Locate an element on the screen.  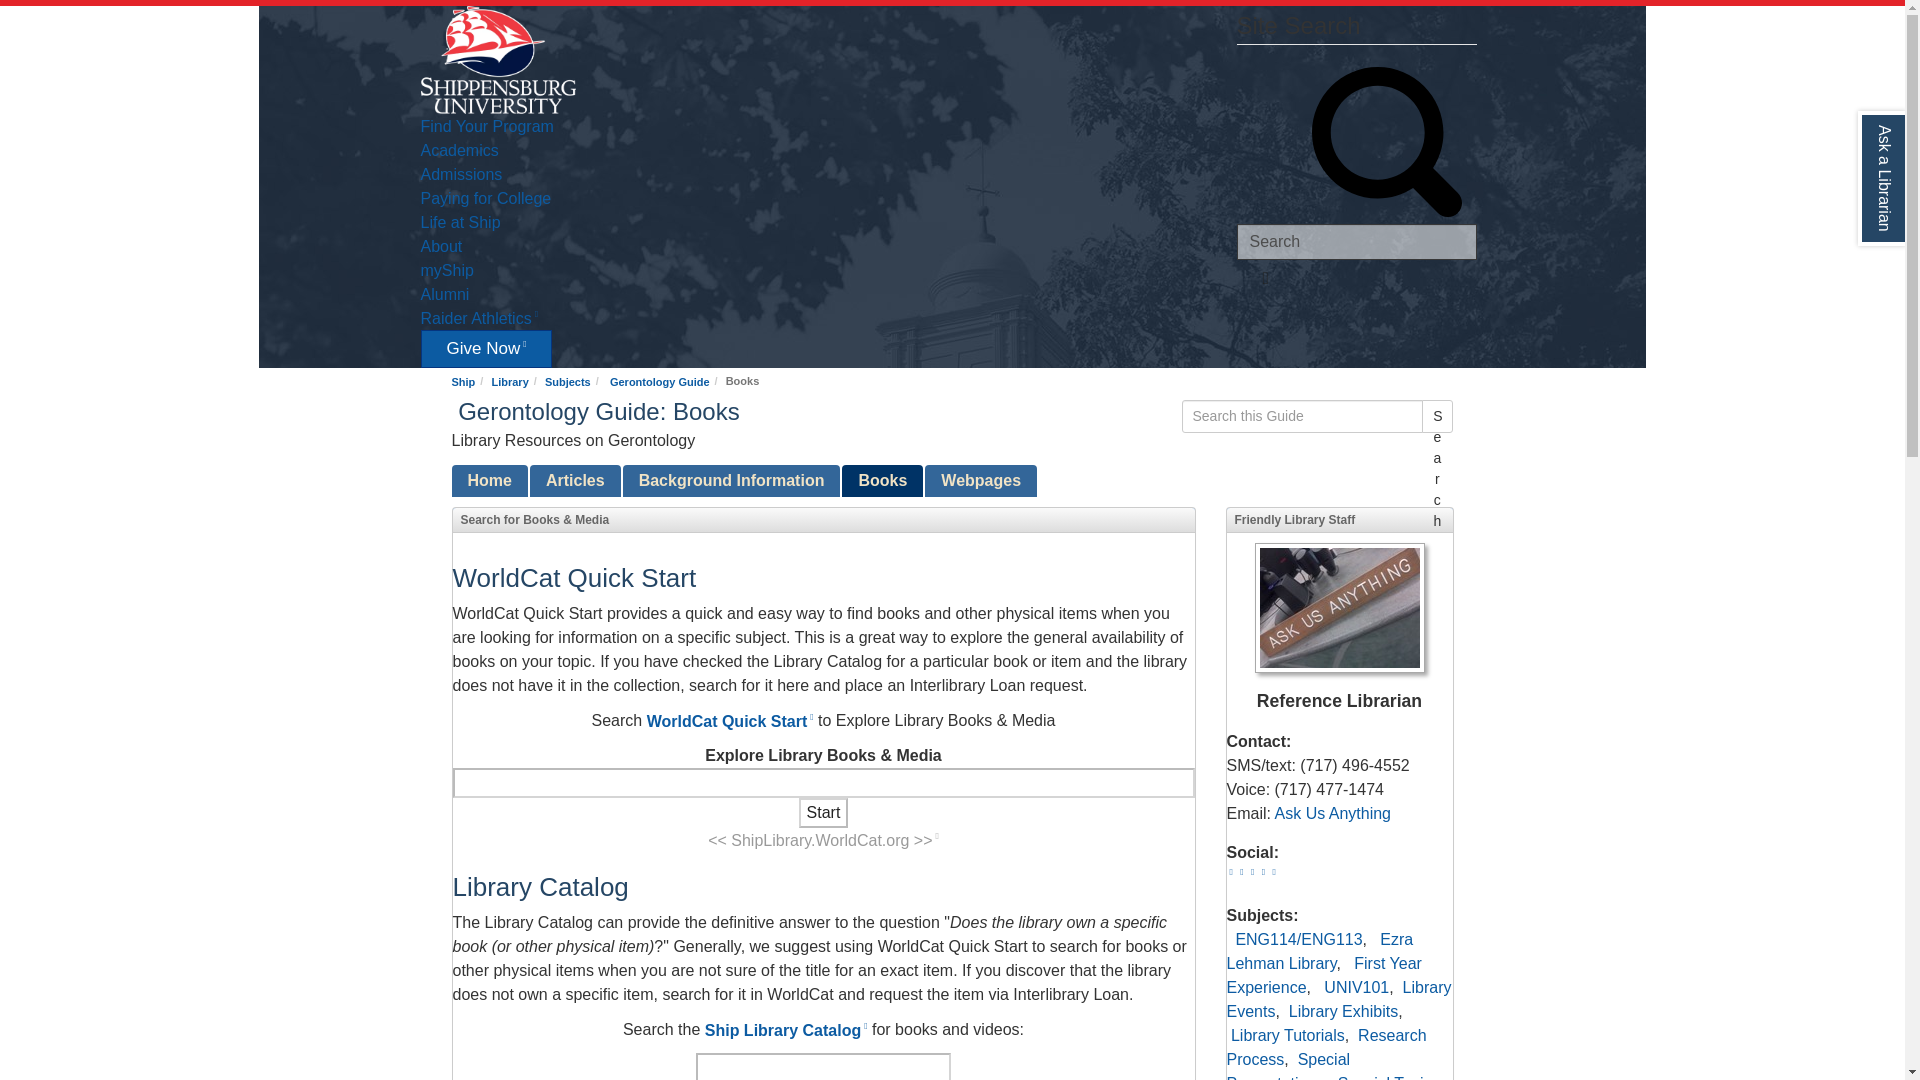
Learn about what you're writing about is located at coordinates (731, 480).